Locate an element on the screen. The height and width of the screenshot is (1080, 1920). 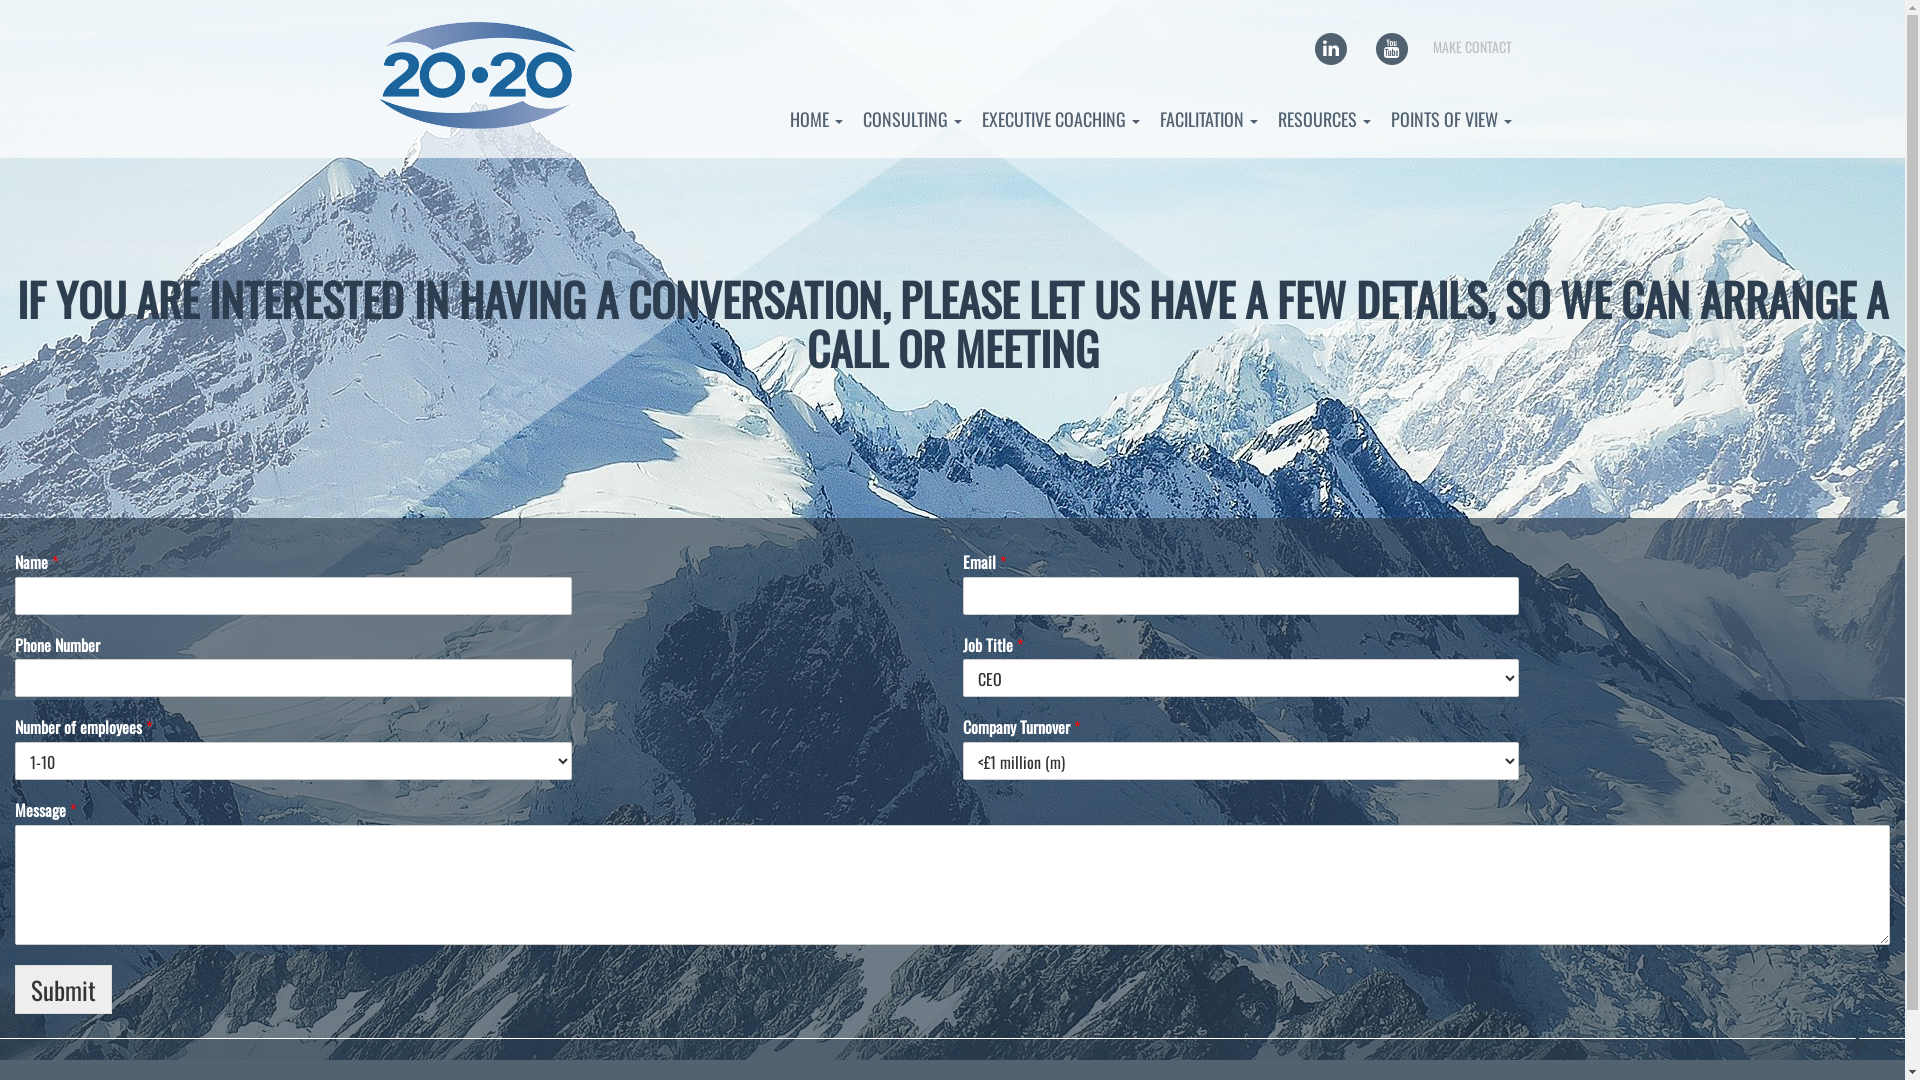
FACILITATION is located at coordinates (1209, 119).